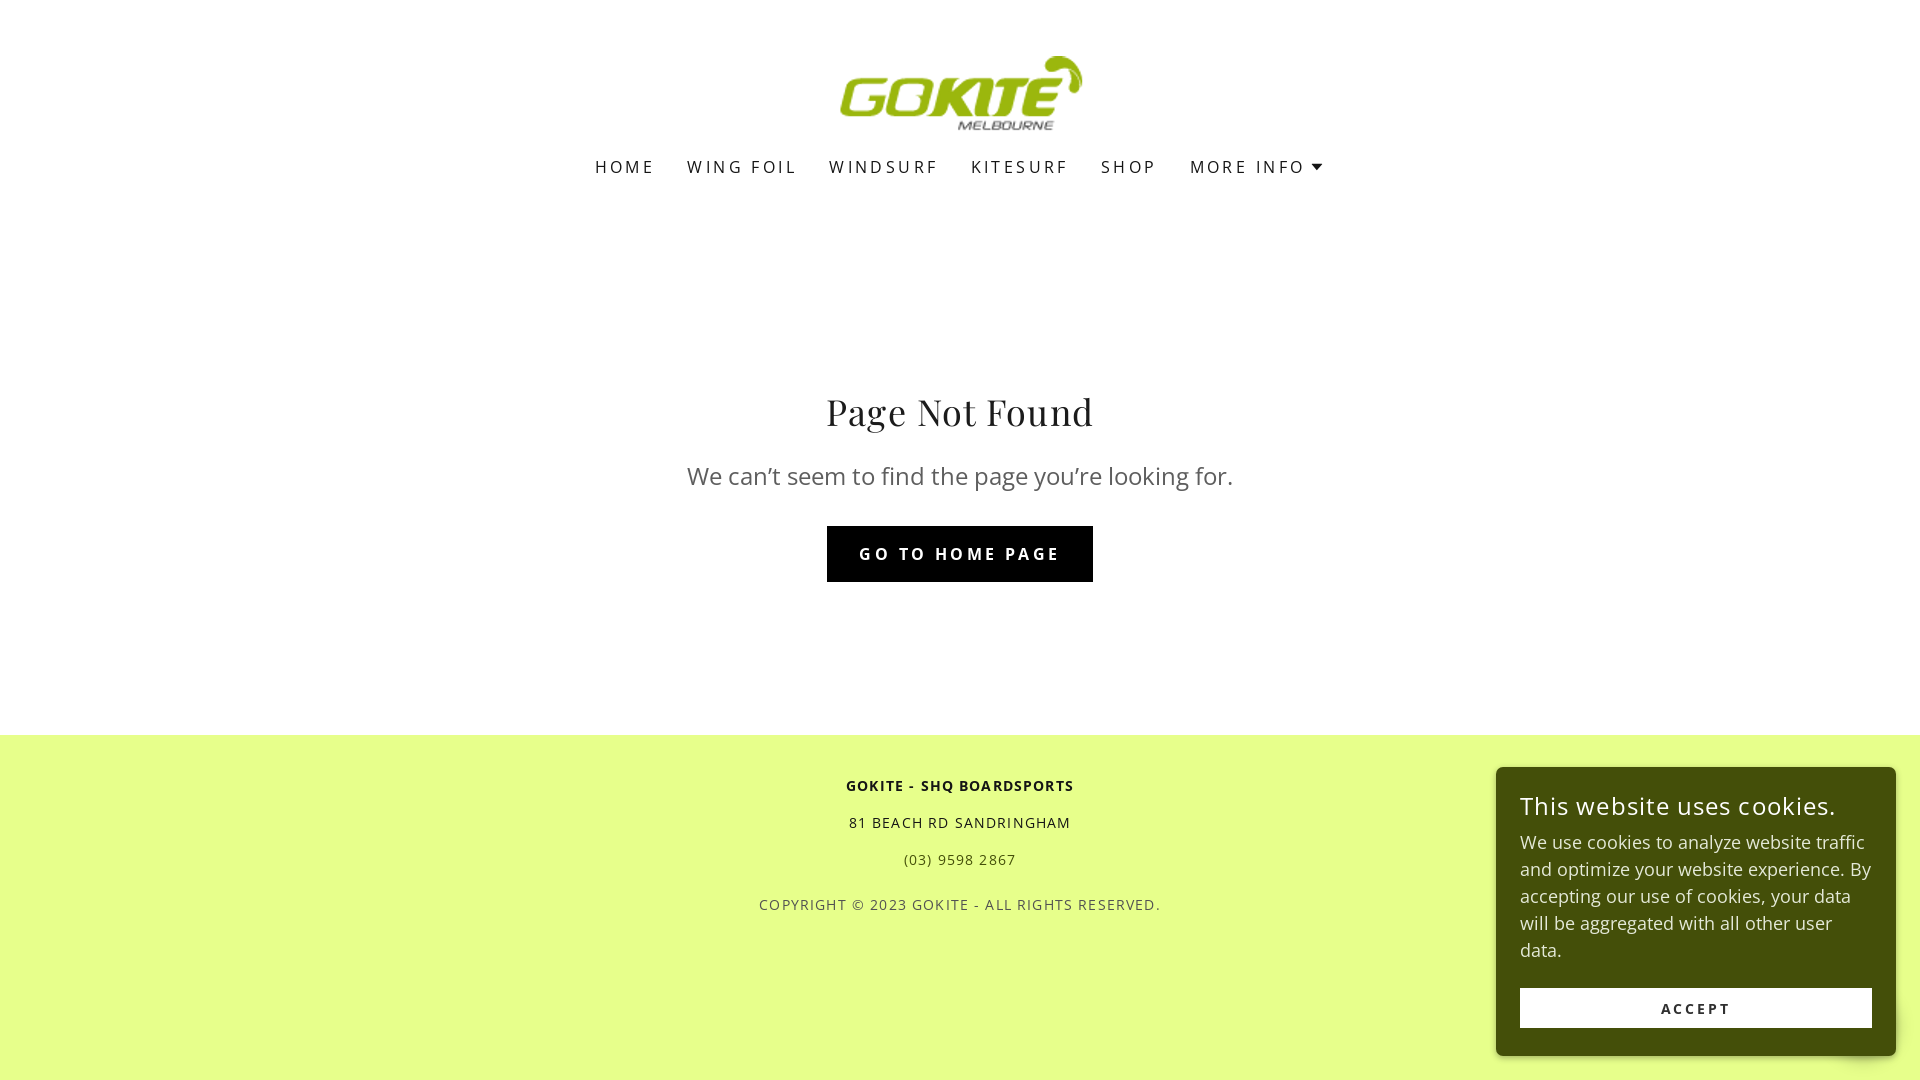 The height and width of the screenshot is (1080, 1920). Describe the element at coordinates (960, 860) in the screenshot. I see `(03) 9598 2867` at that location.